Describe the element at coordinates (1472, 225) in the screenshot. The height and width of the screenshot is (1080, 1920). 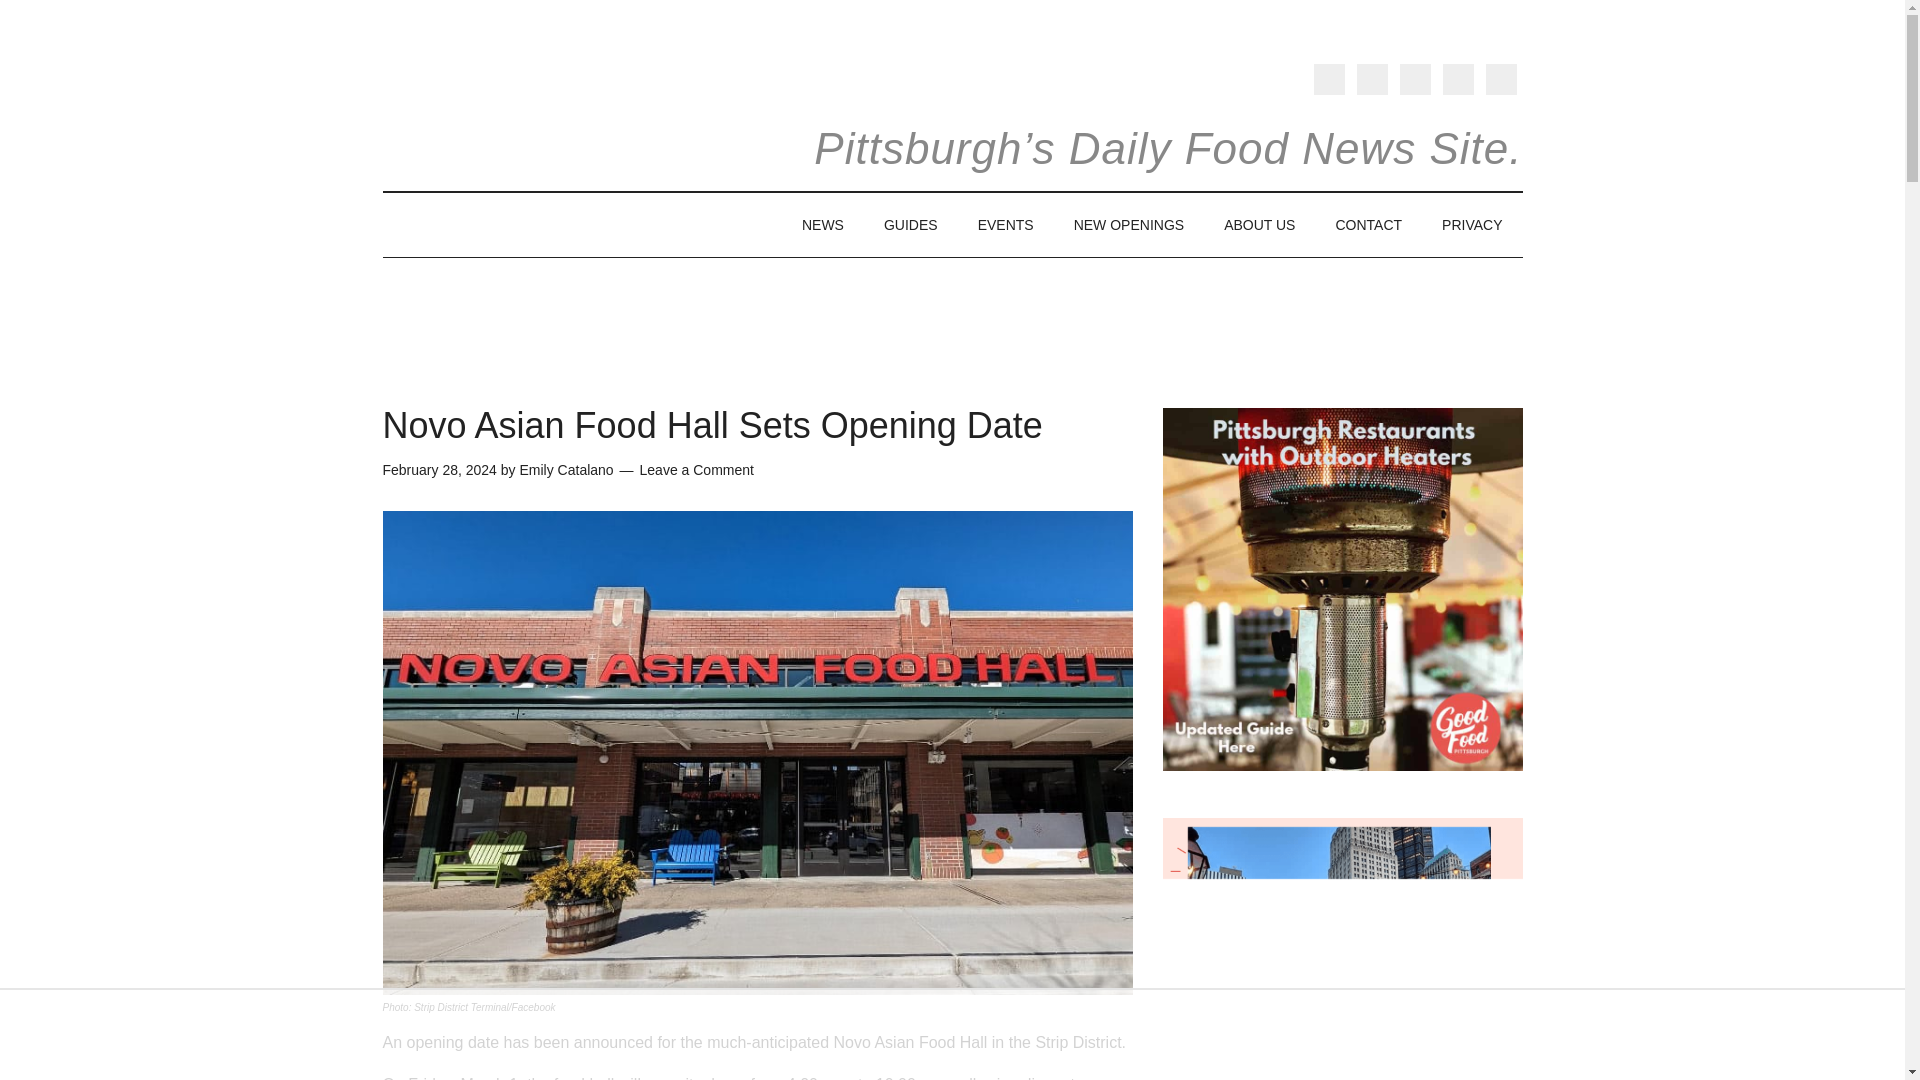
I see `PRIVACY` at that location.